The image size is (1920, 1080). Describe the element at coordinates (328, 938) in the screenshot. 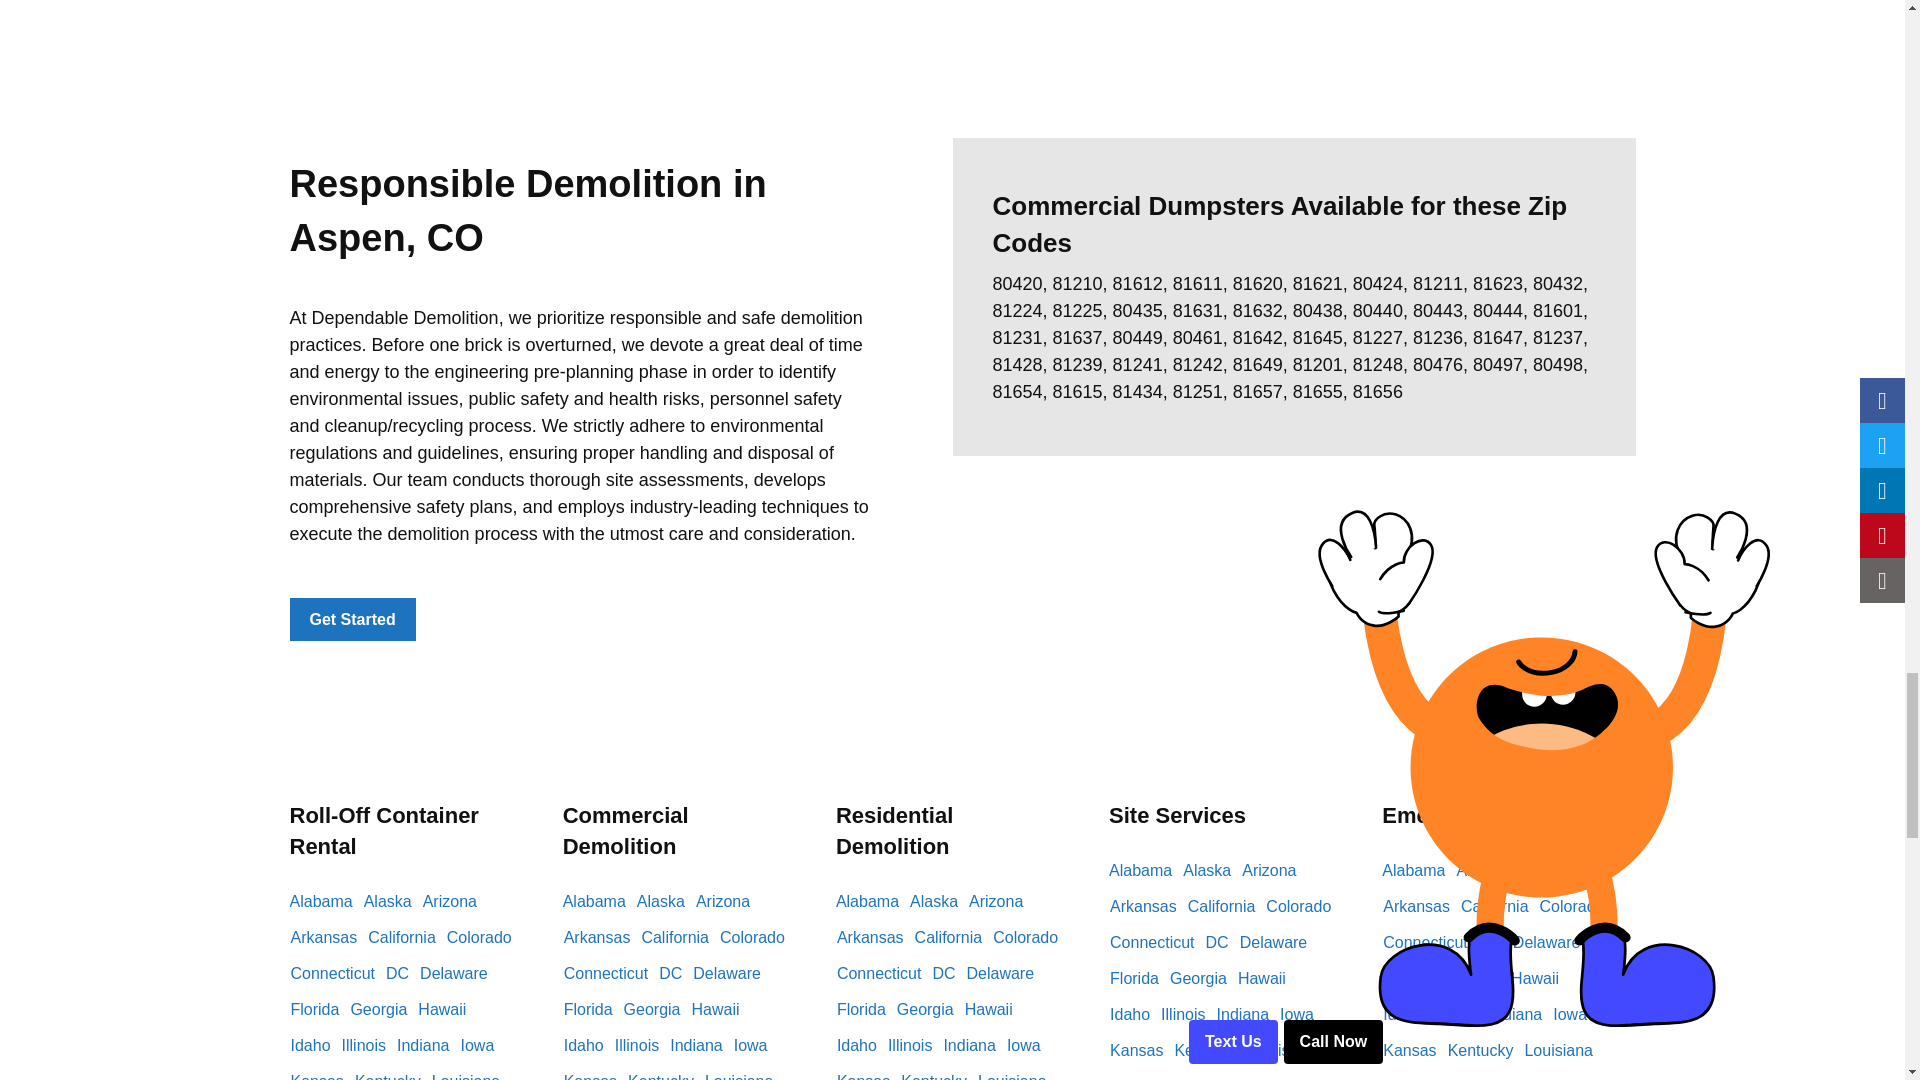

I see `Arkansas` at that location.